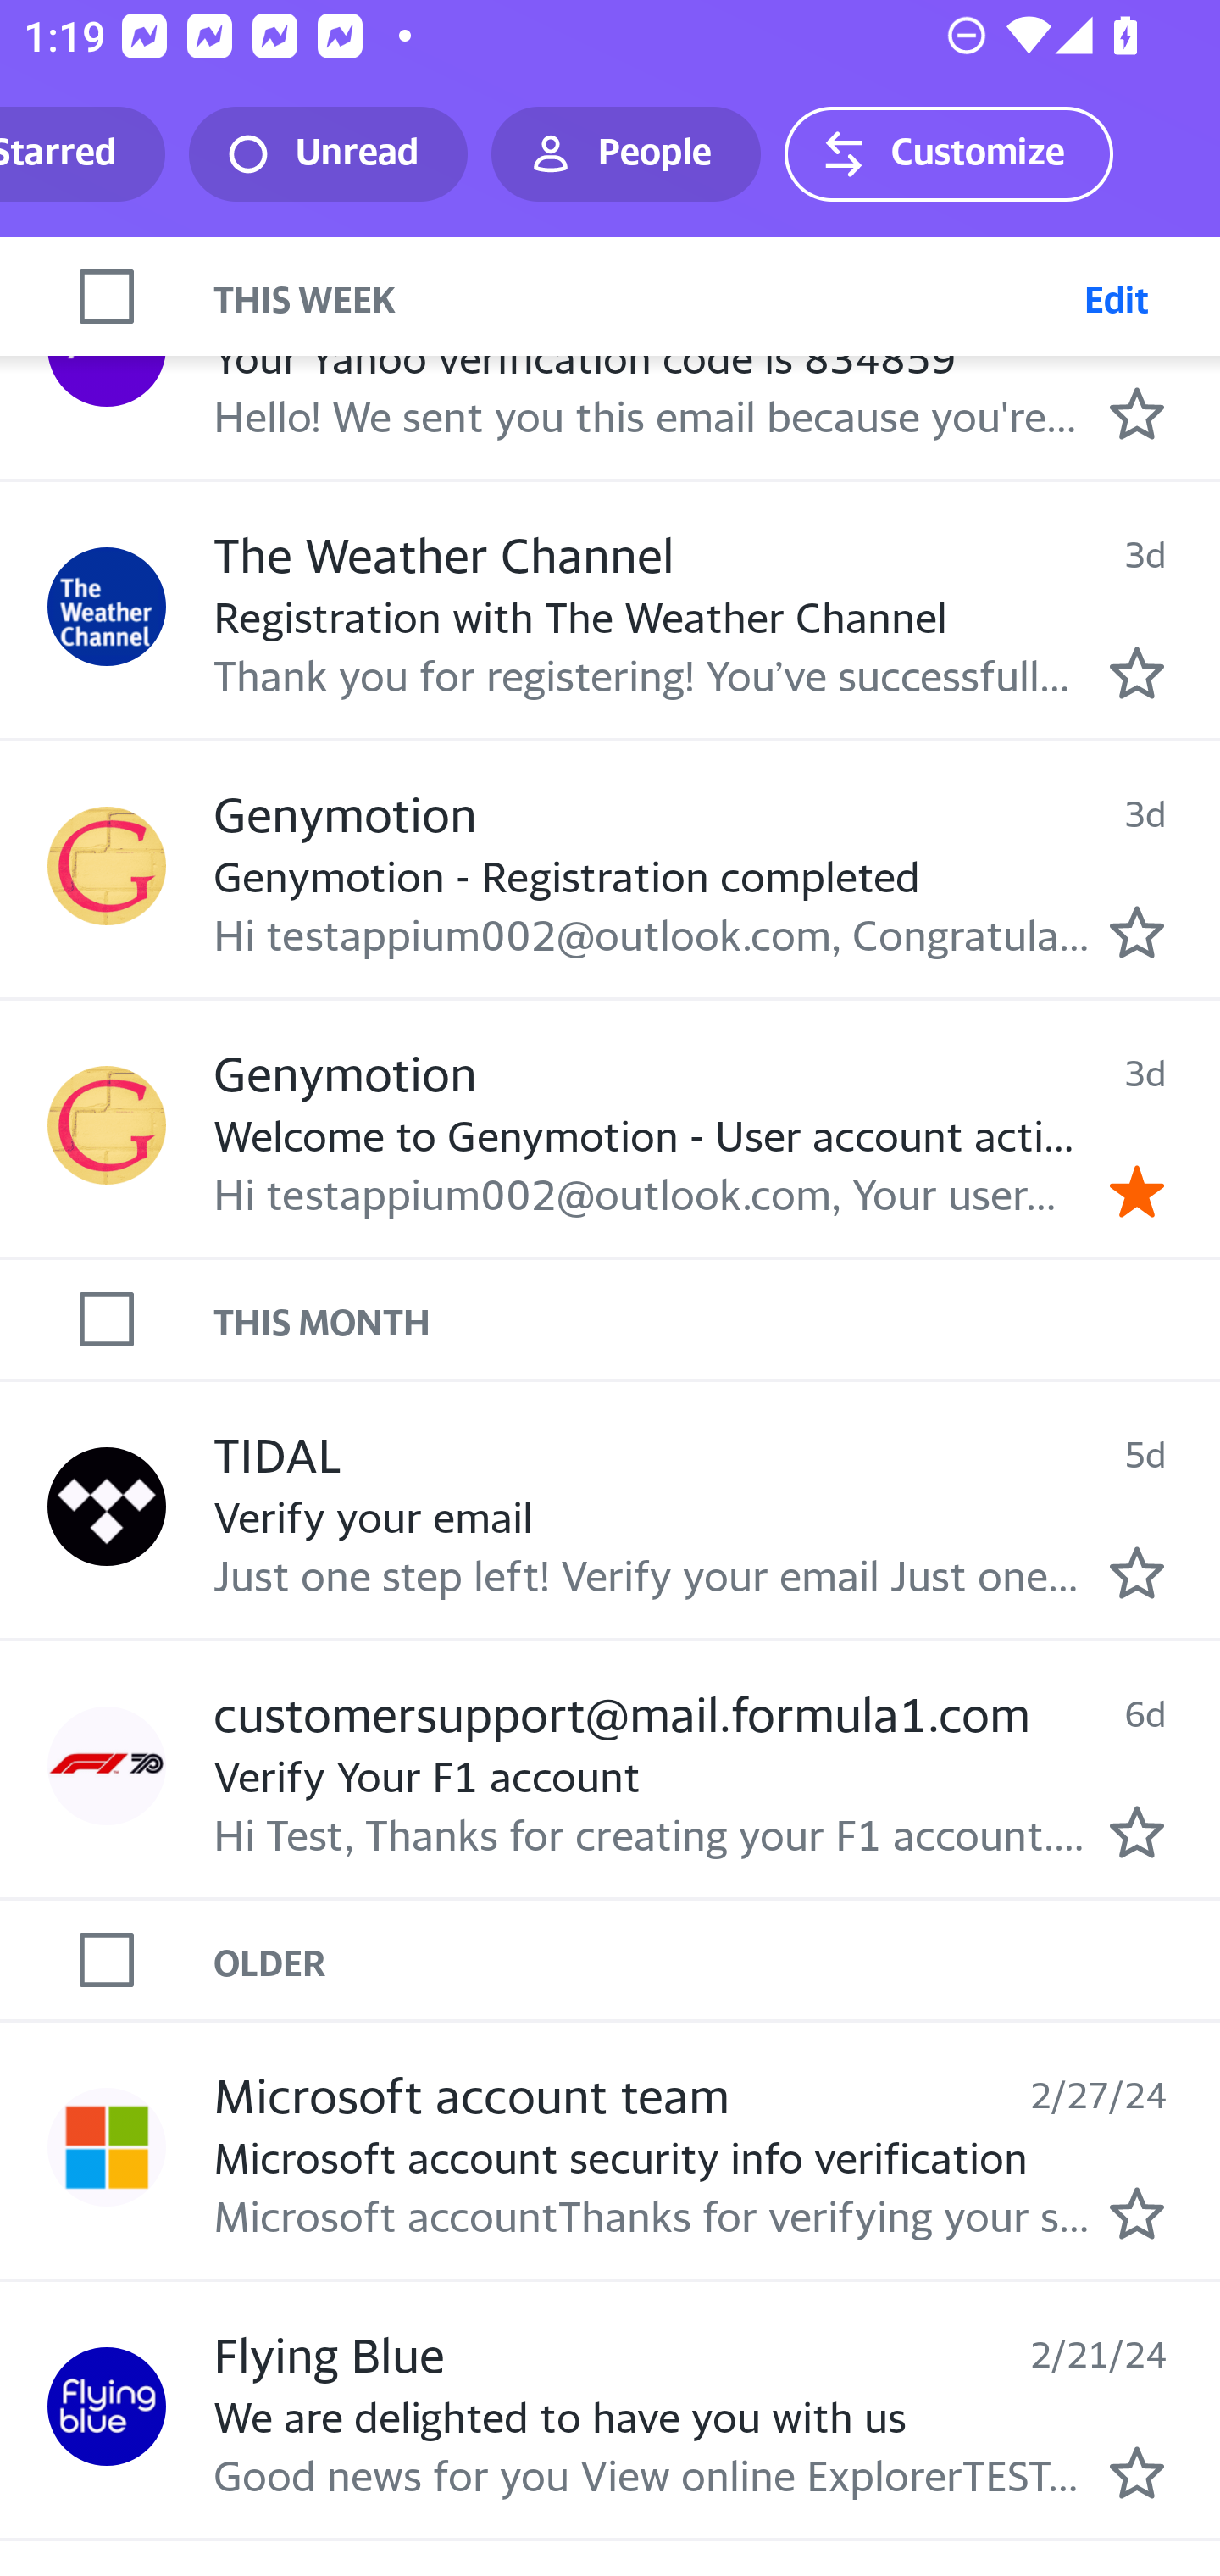 Image resolution: width=1220 pixels, height=2576 pixels. I want to click on Profile
customersupport@mail.formula1.com, so click(107, 1766).